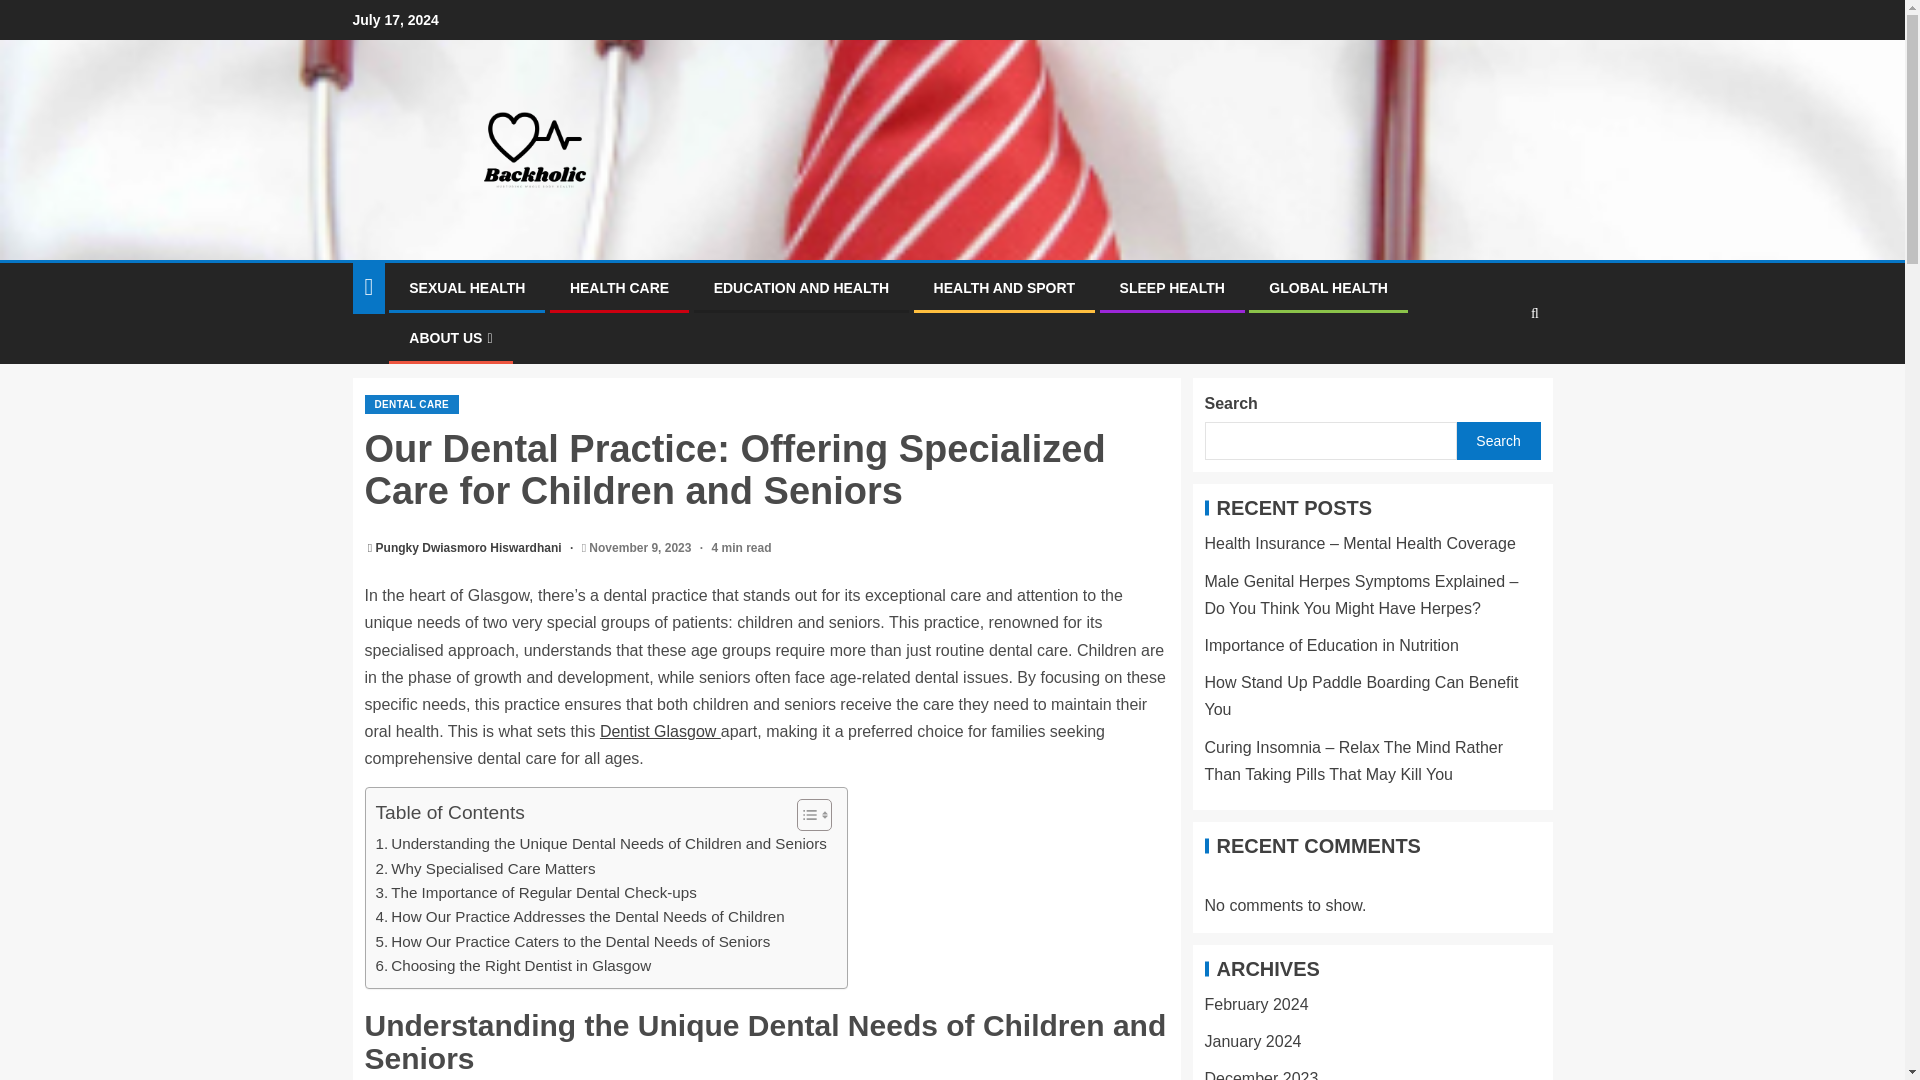 The height and width of the screenshot is (1080, 1920). What do you see at coordinates (514, 966) in the screenshot?
I see `Choosing the Right Dentist in Glasgow` at bounding box center [514, 966].